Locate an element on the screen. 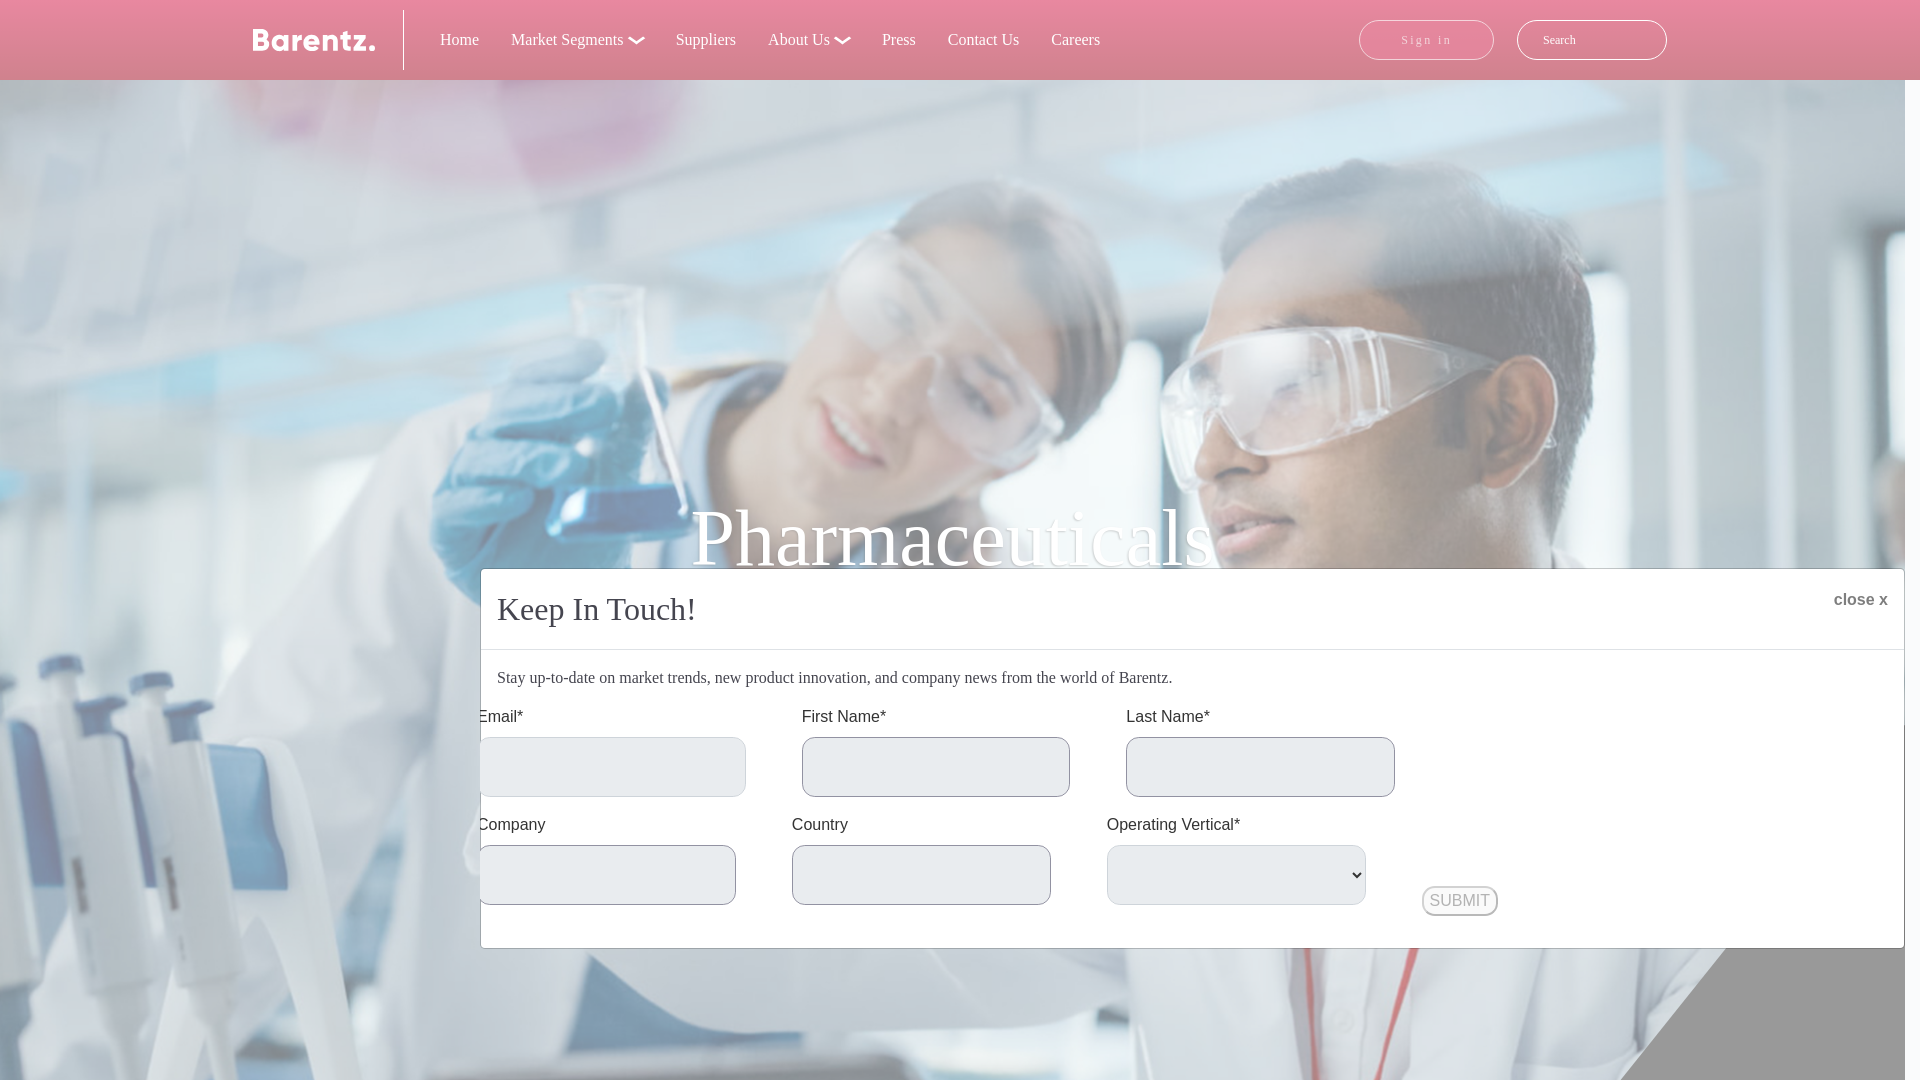 This screenshot has height=1080, width=1920. About Us is located at coordinates (808, 40).